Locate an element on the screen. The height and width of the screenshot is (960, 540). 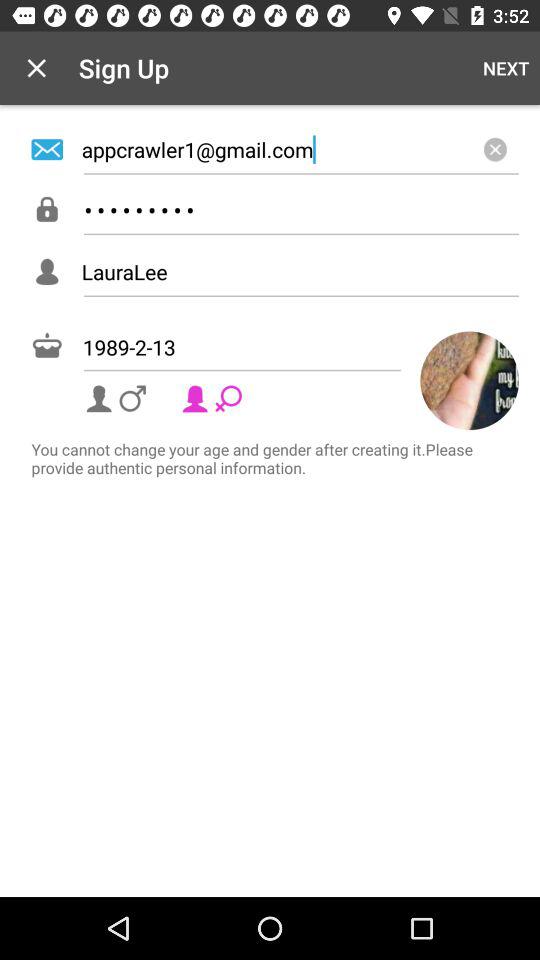
tap the icon to the left of the sign up is located at coordinates (36, 68).